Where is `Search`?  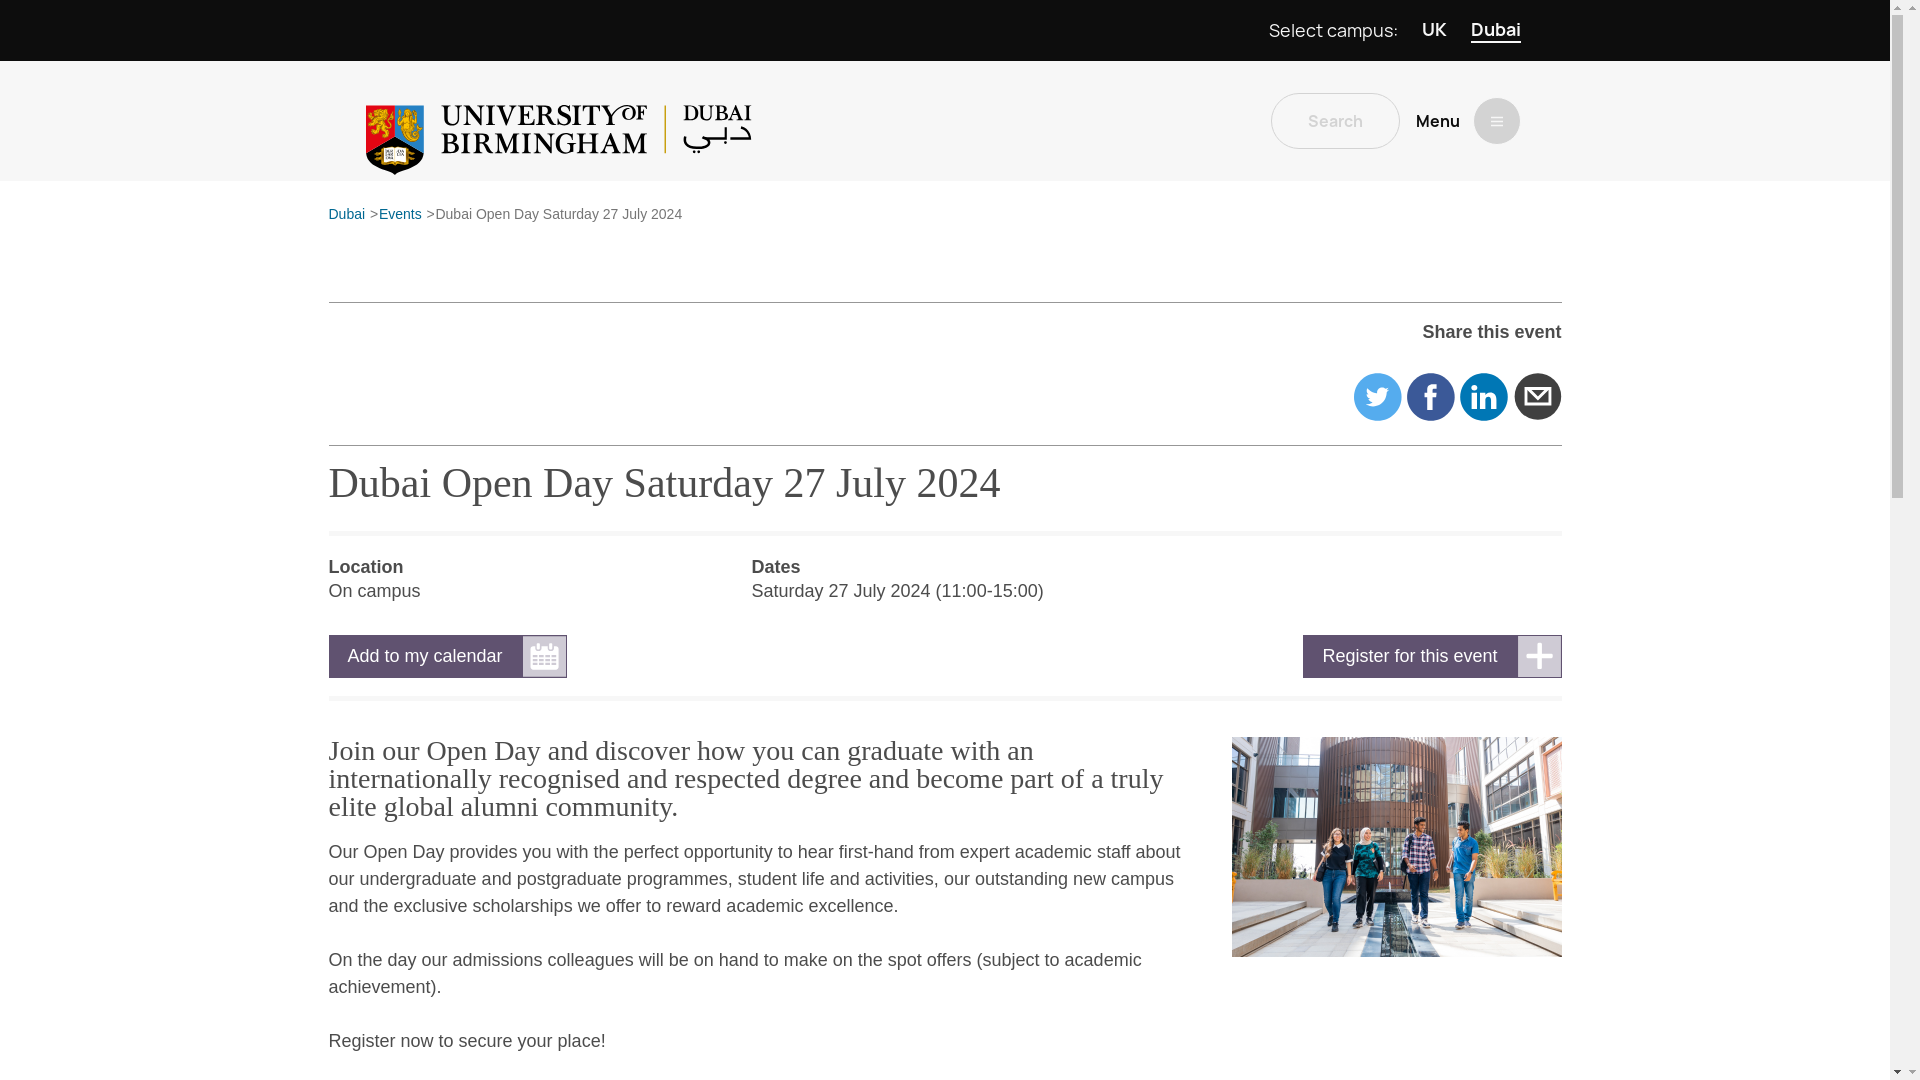
Search is located at coordinates (1335, 120).